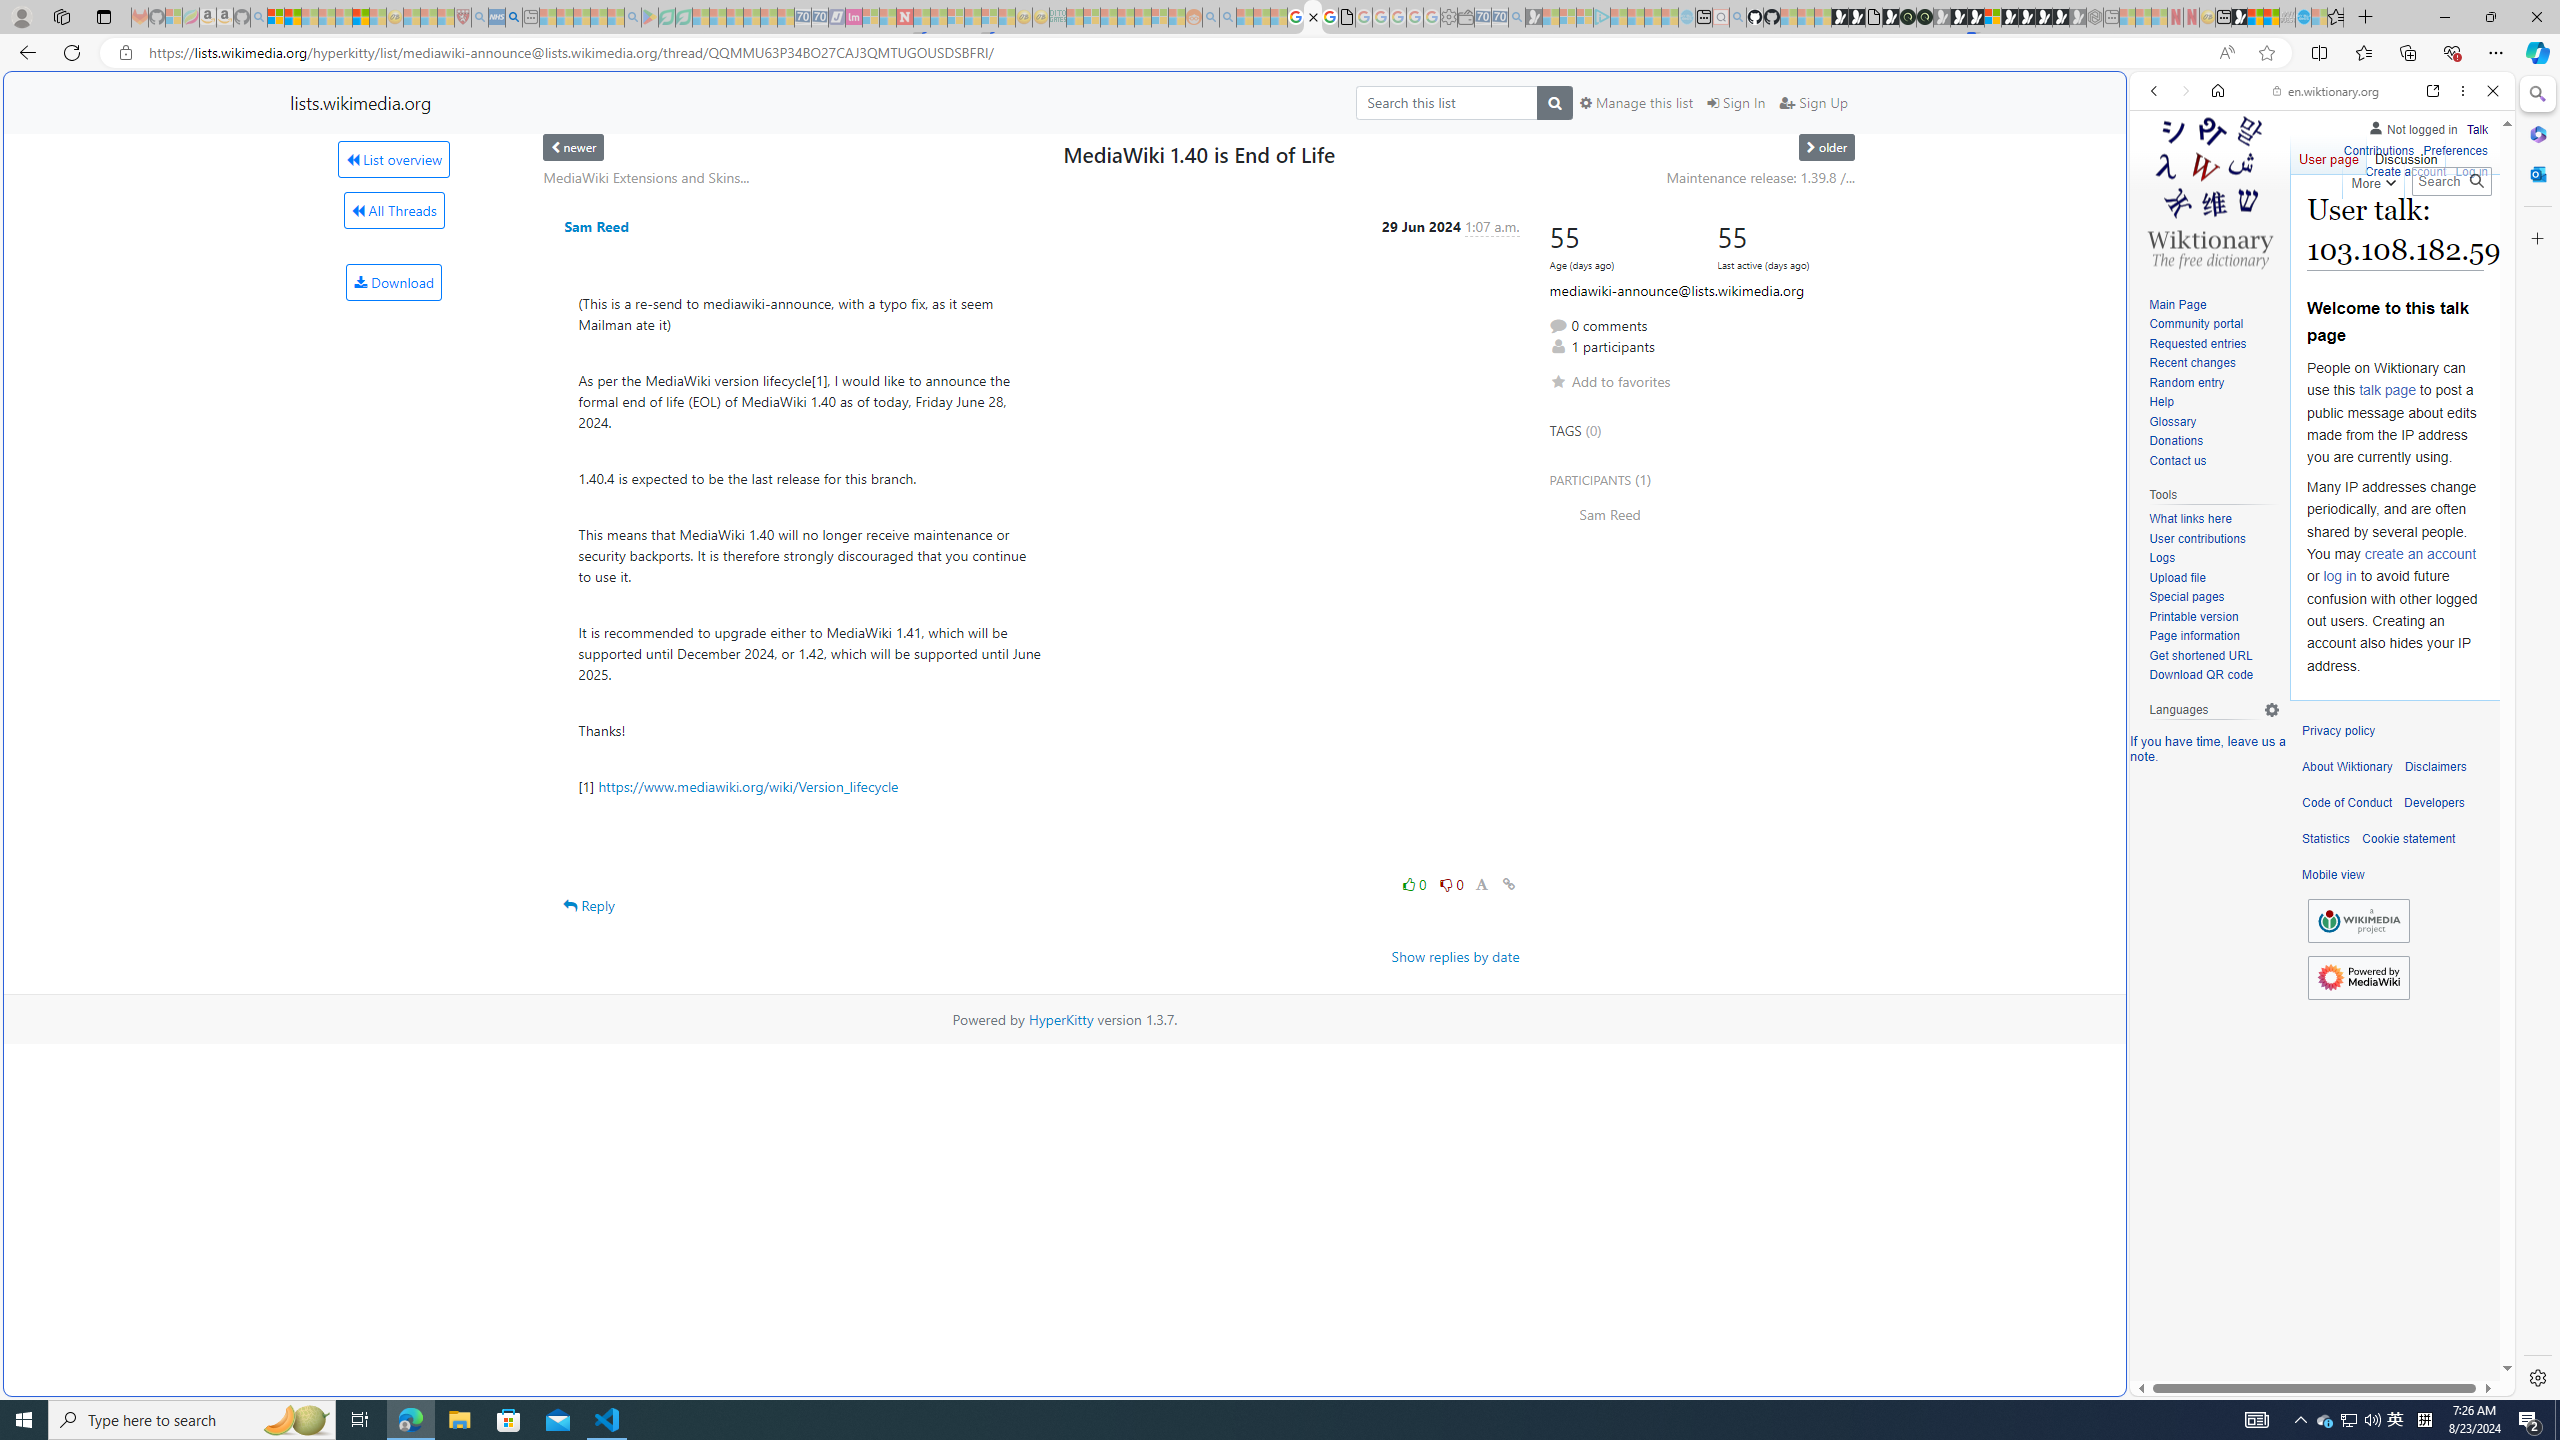  What do you see at coordinates (2194, 616) in the screenshot?
I see `Printable version` at bounding box center [2194, 616].